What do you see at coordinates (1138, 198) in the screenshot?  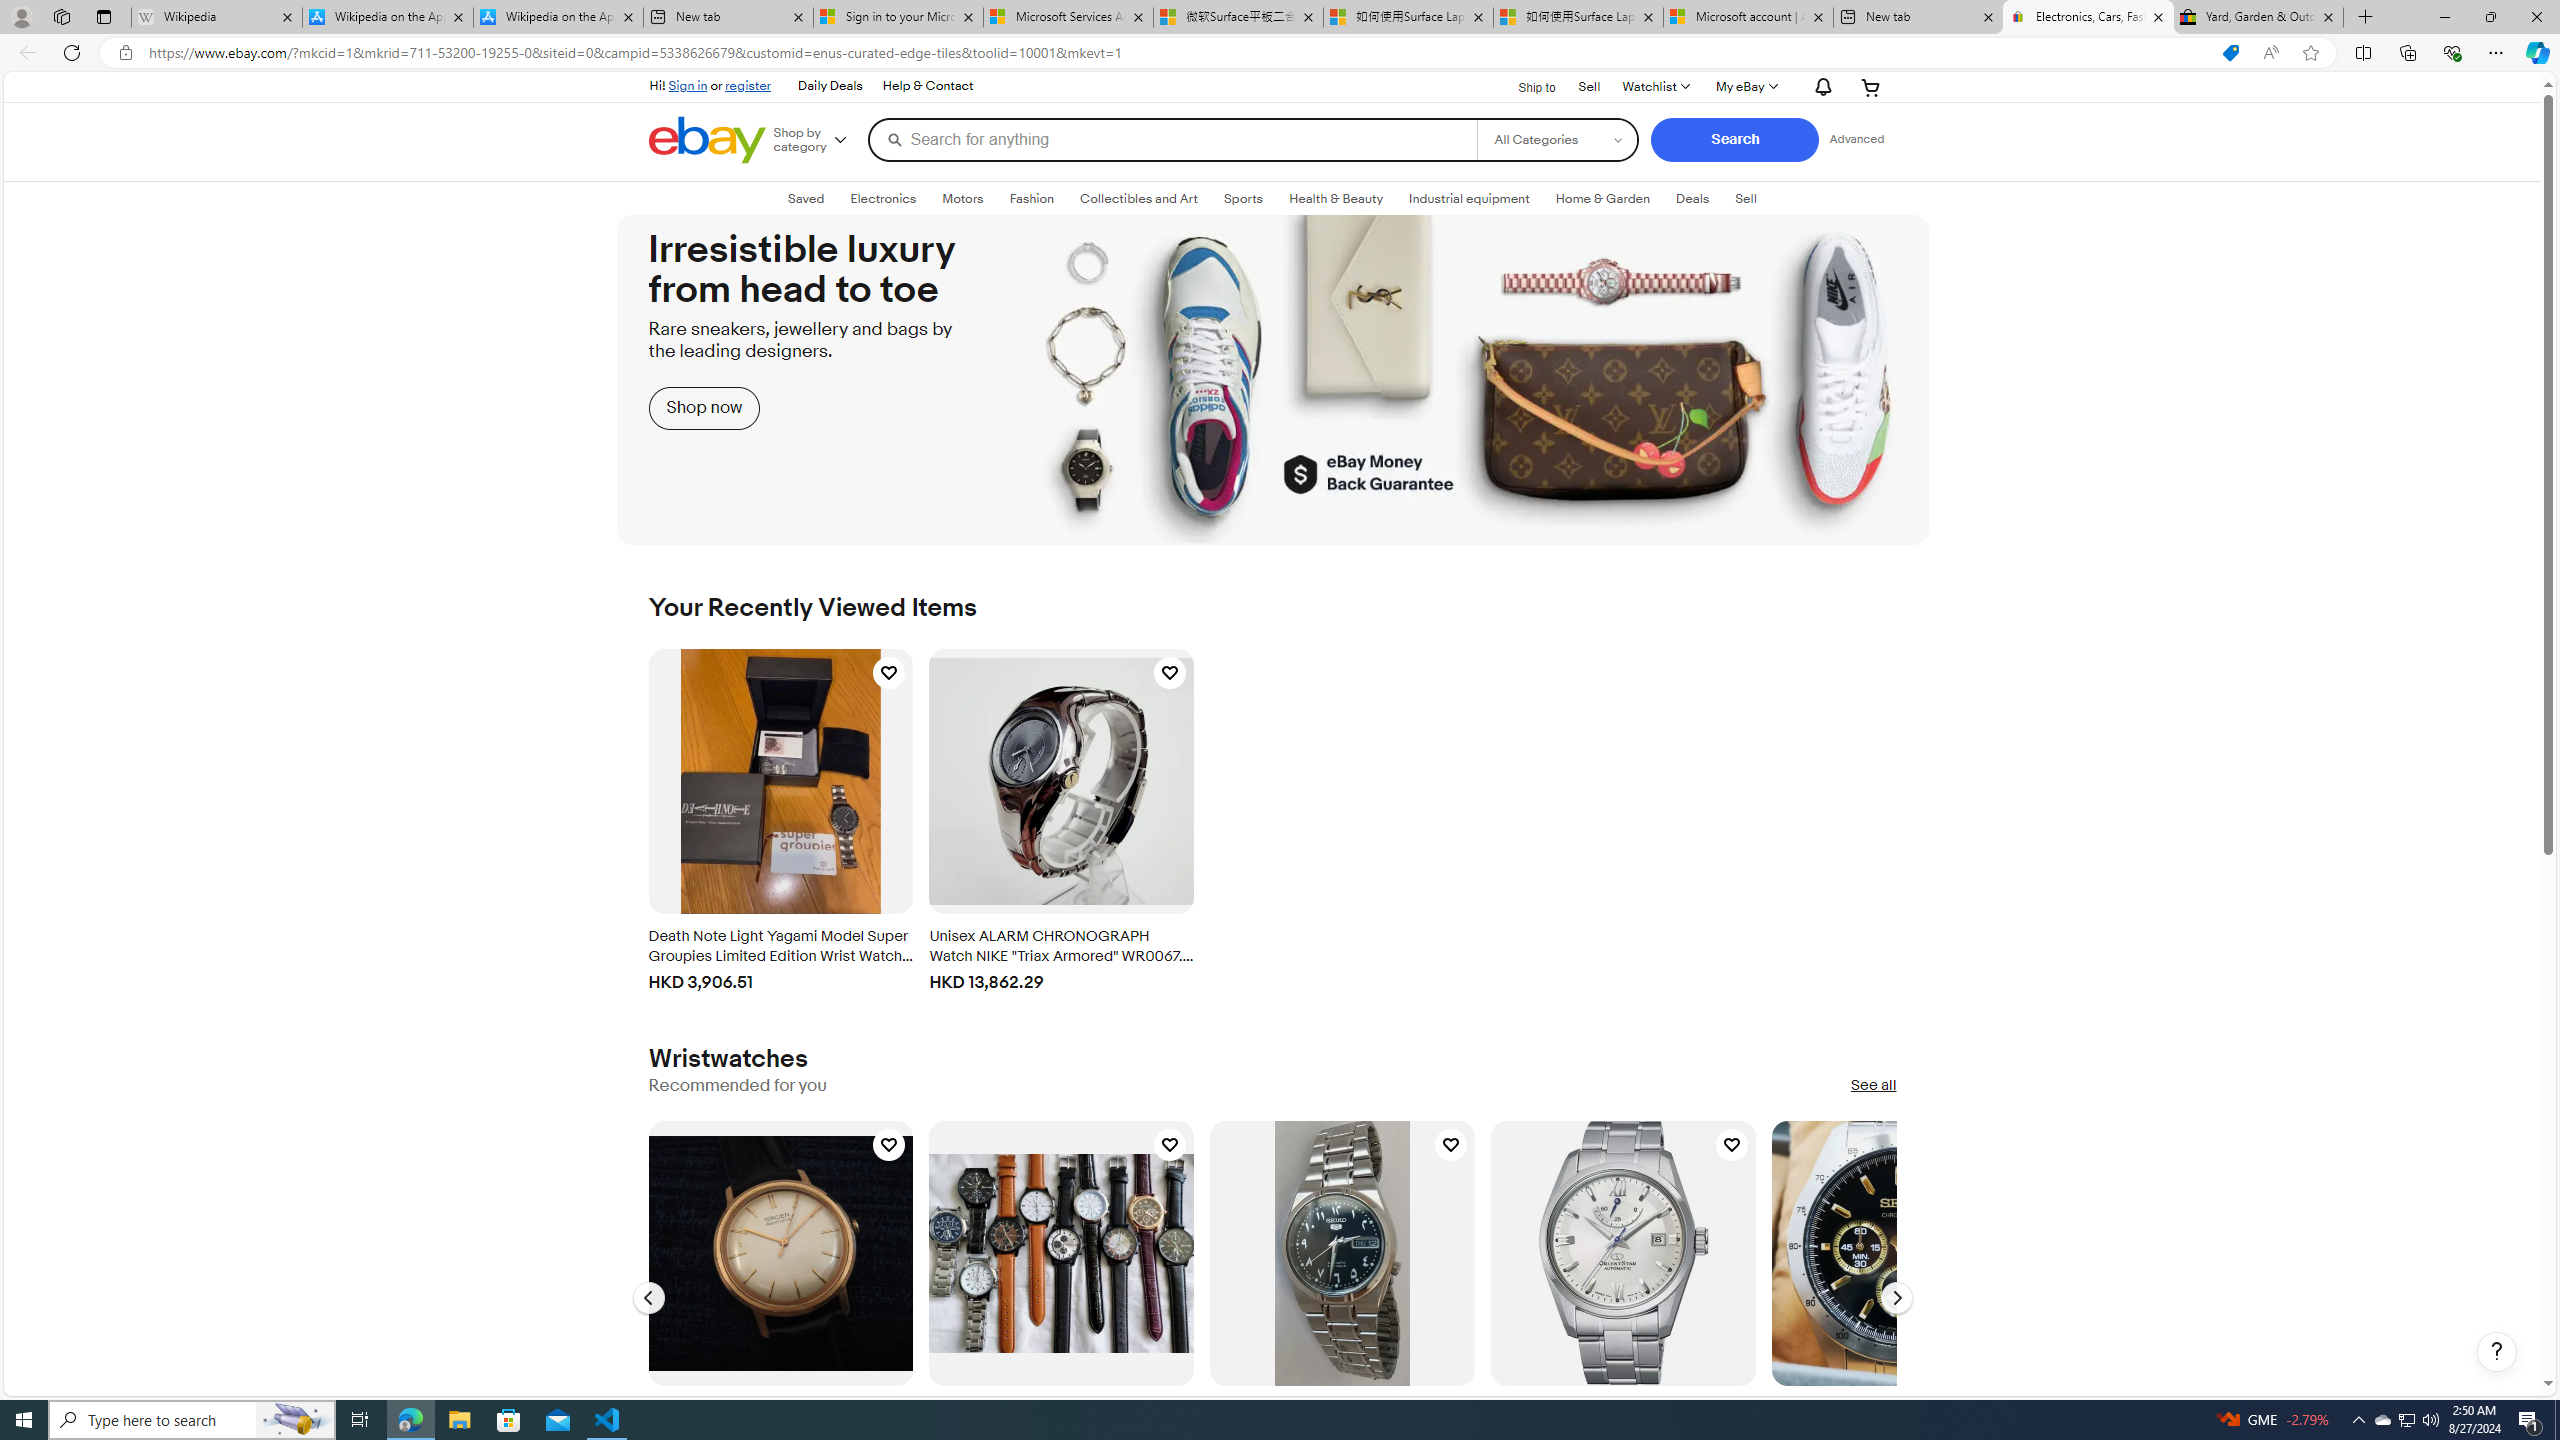 I see `Collectibles and ArtExpand: Collectibles and Art` at bounding box center [1138, 198].